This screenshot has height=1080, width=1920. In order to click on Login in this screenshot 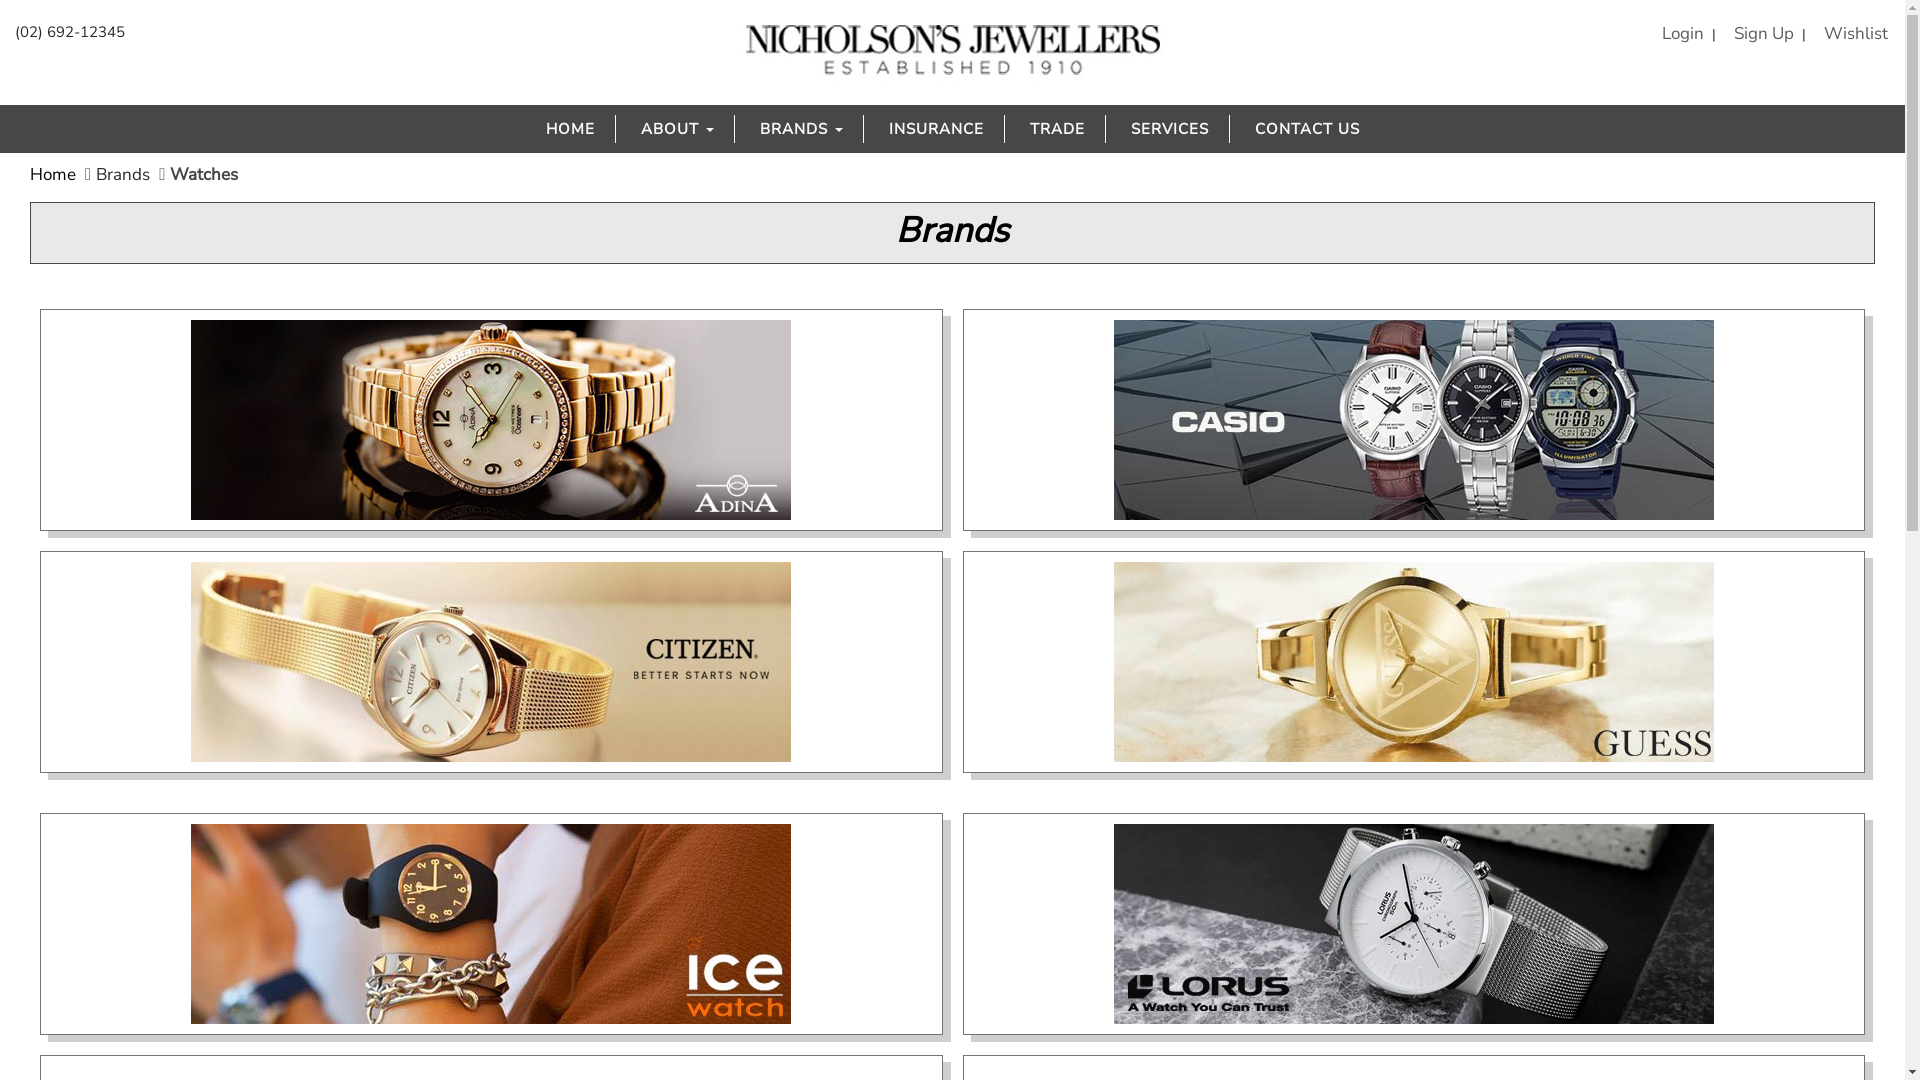, I will do `click(1678, 34)`.